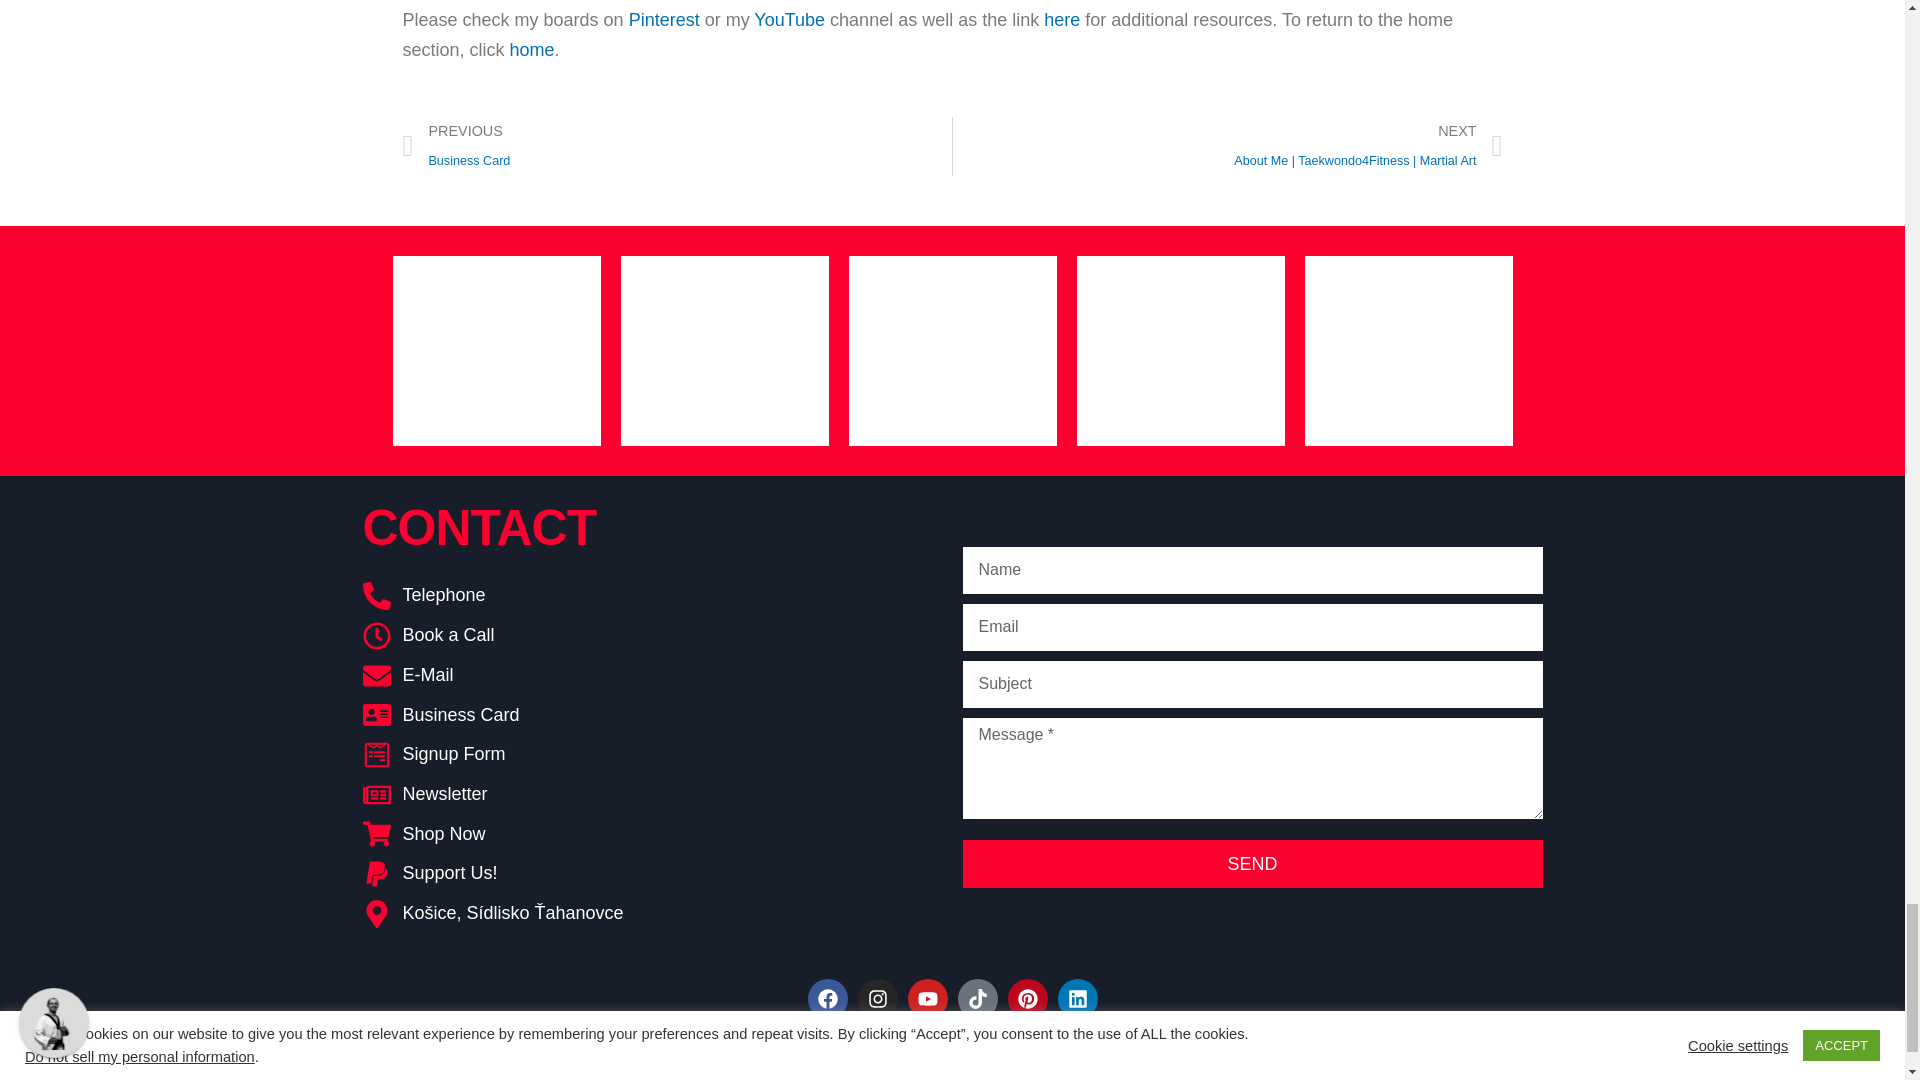 Image resolution: width=1920 pixels, height=1080 pixels. I want to click on here, so click(1062, 20).